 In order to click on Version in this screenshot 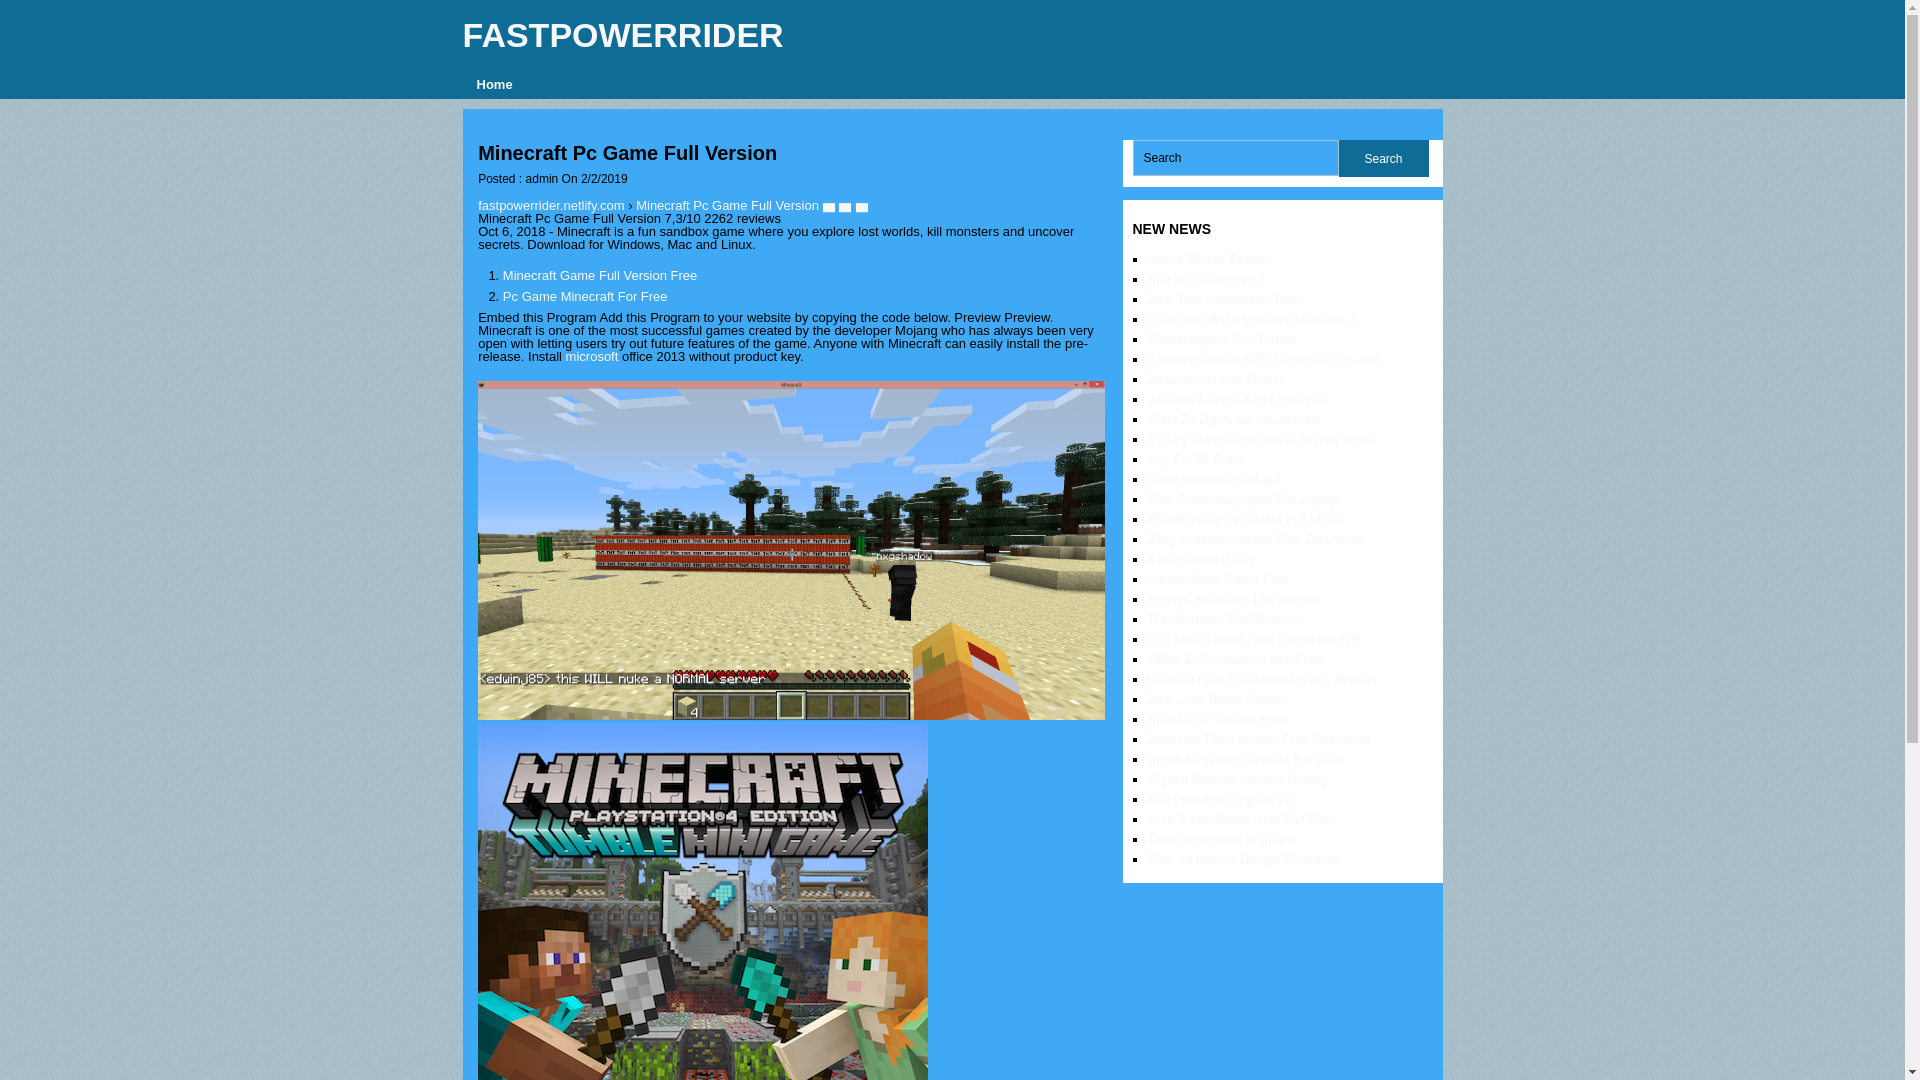, I will do `click(702, 901)`.